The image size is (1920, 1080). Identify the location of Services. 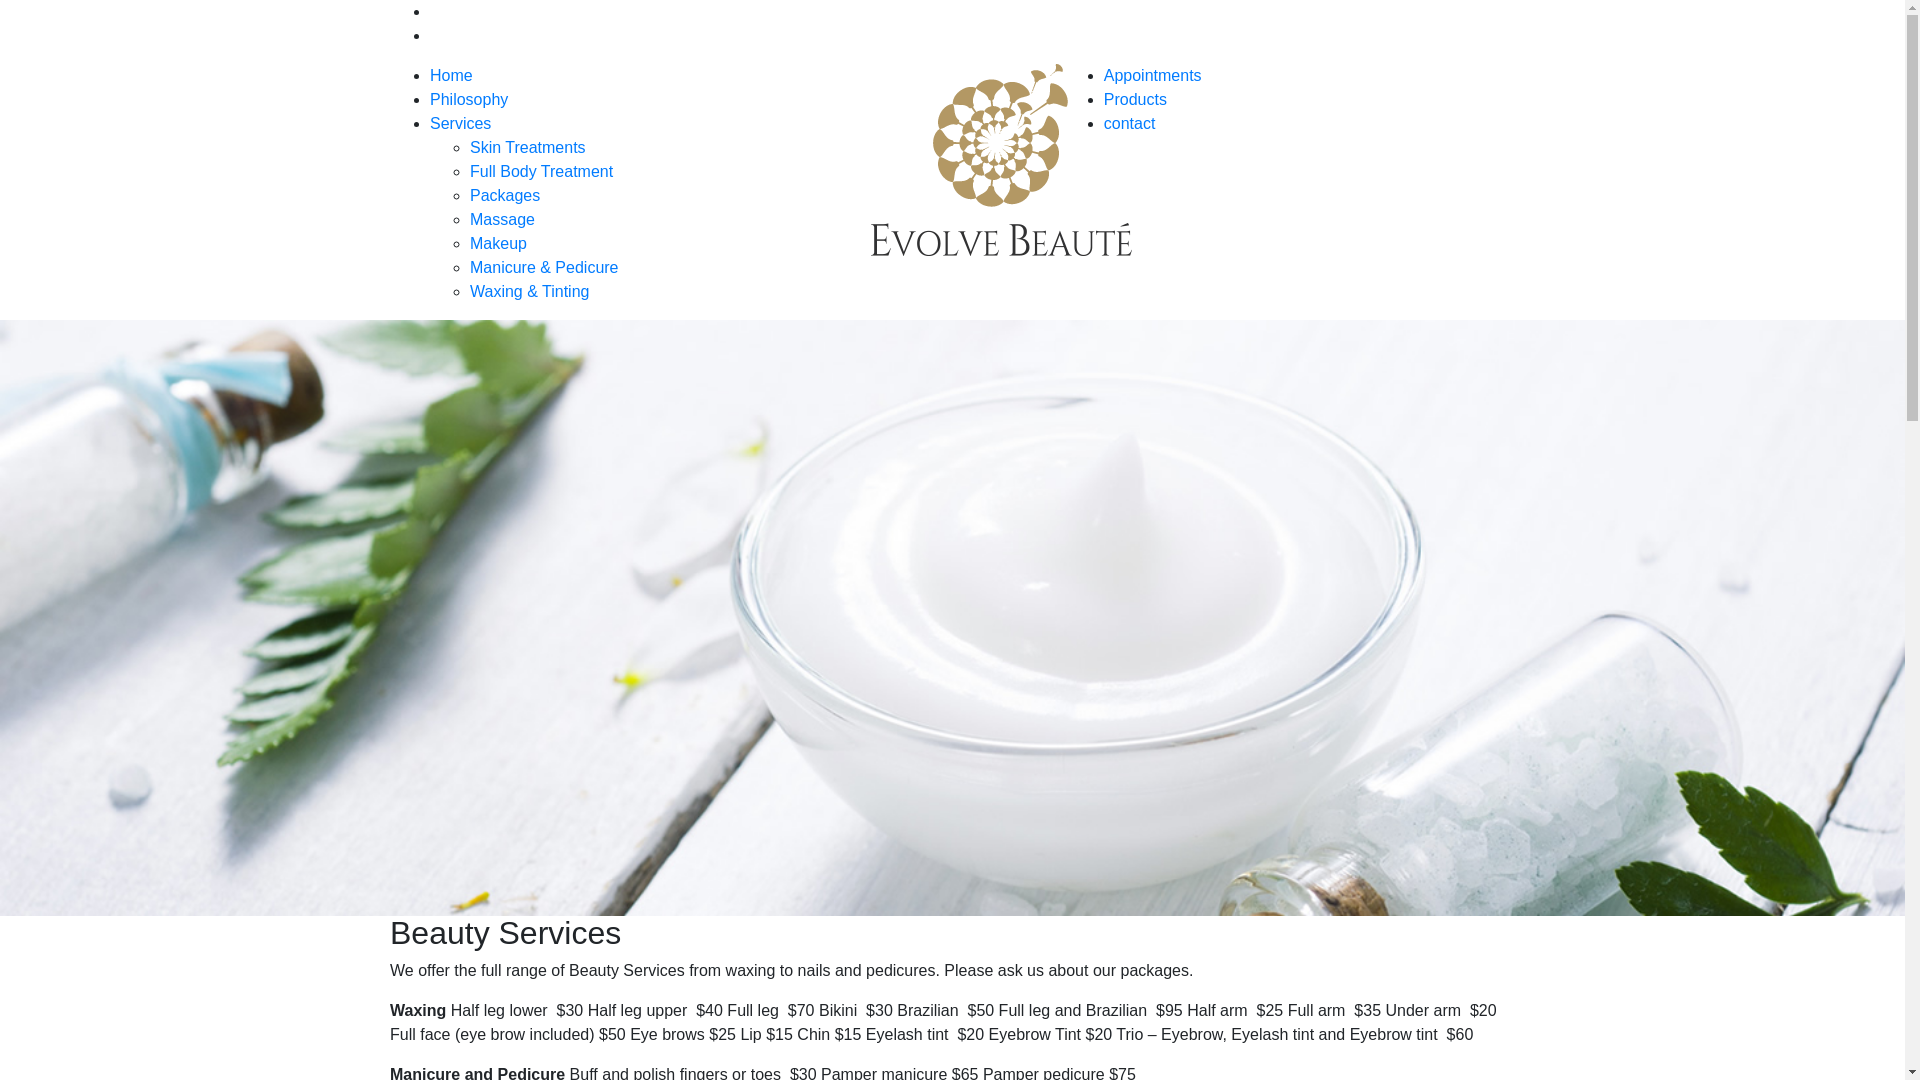
(460, 124).